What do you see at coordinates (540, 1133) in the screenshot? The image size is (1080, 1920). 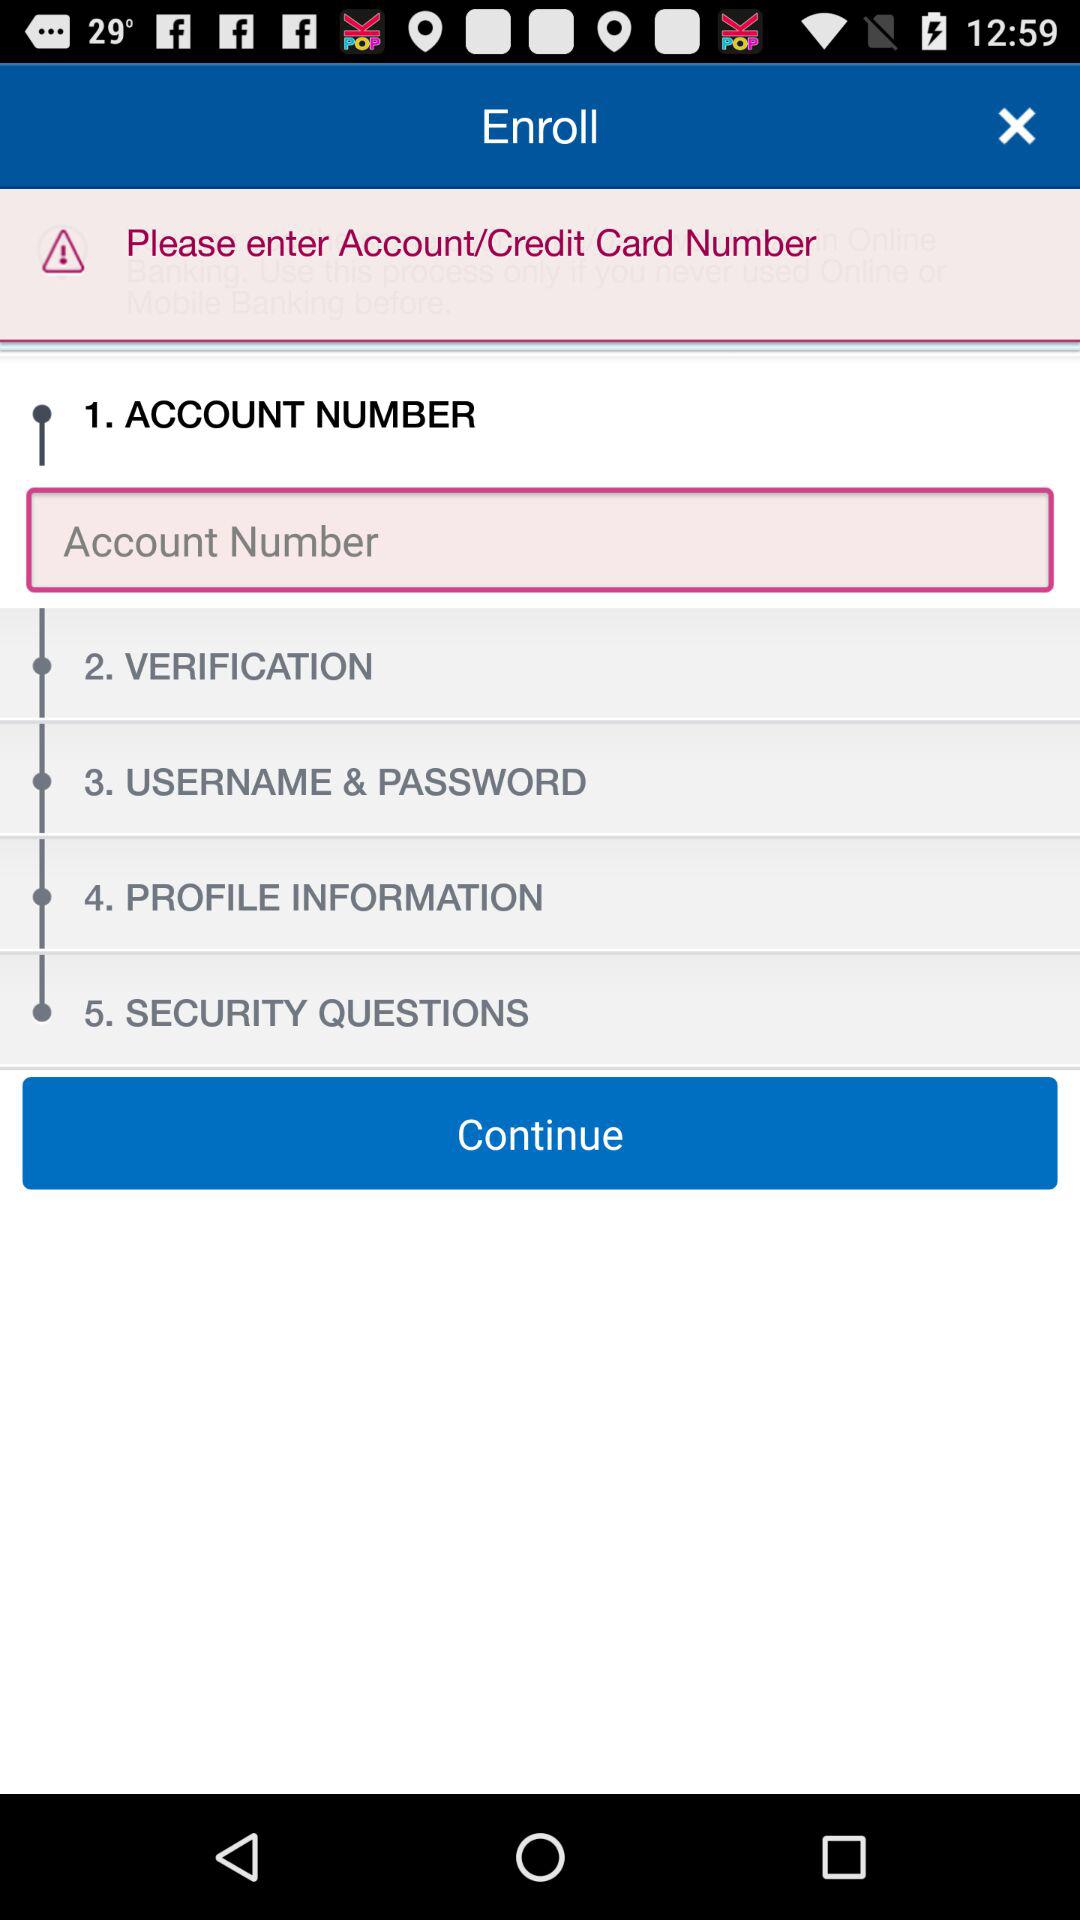 I see `press continue icon` at bounding box center [540, 1133].